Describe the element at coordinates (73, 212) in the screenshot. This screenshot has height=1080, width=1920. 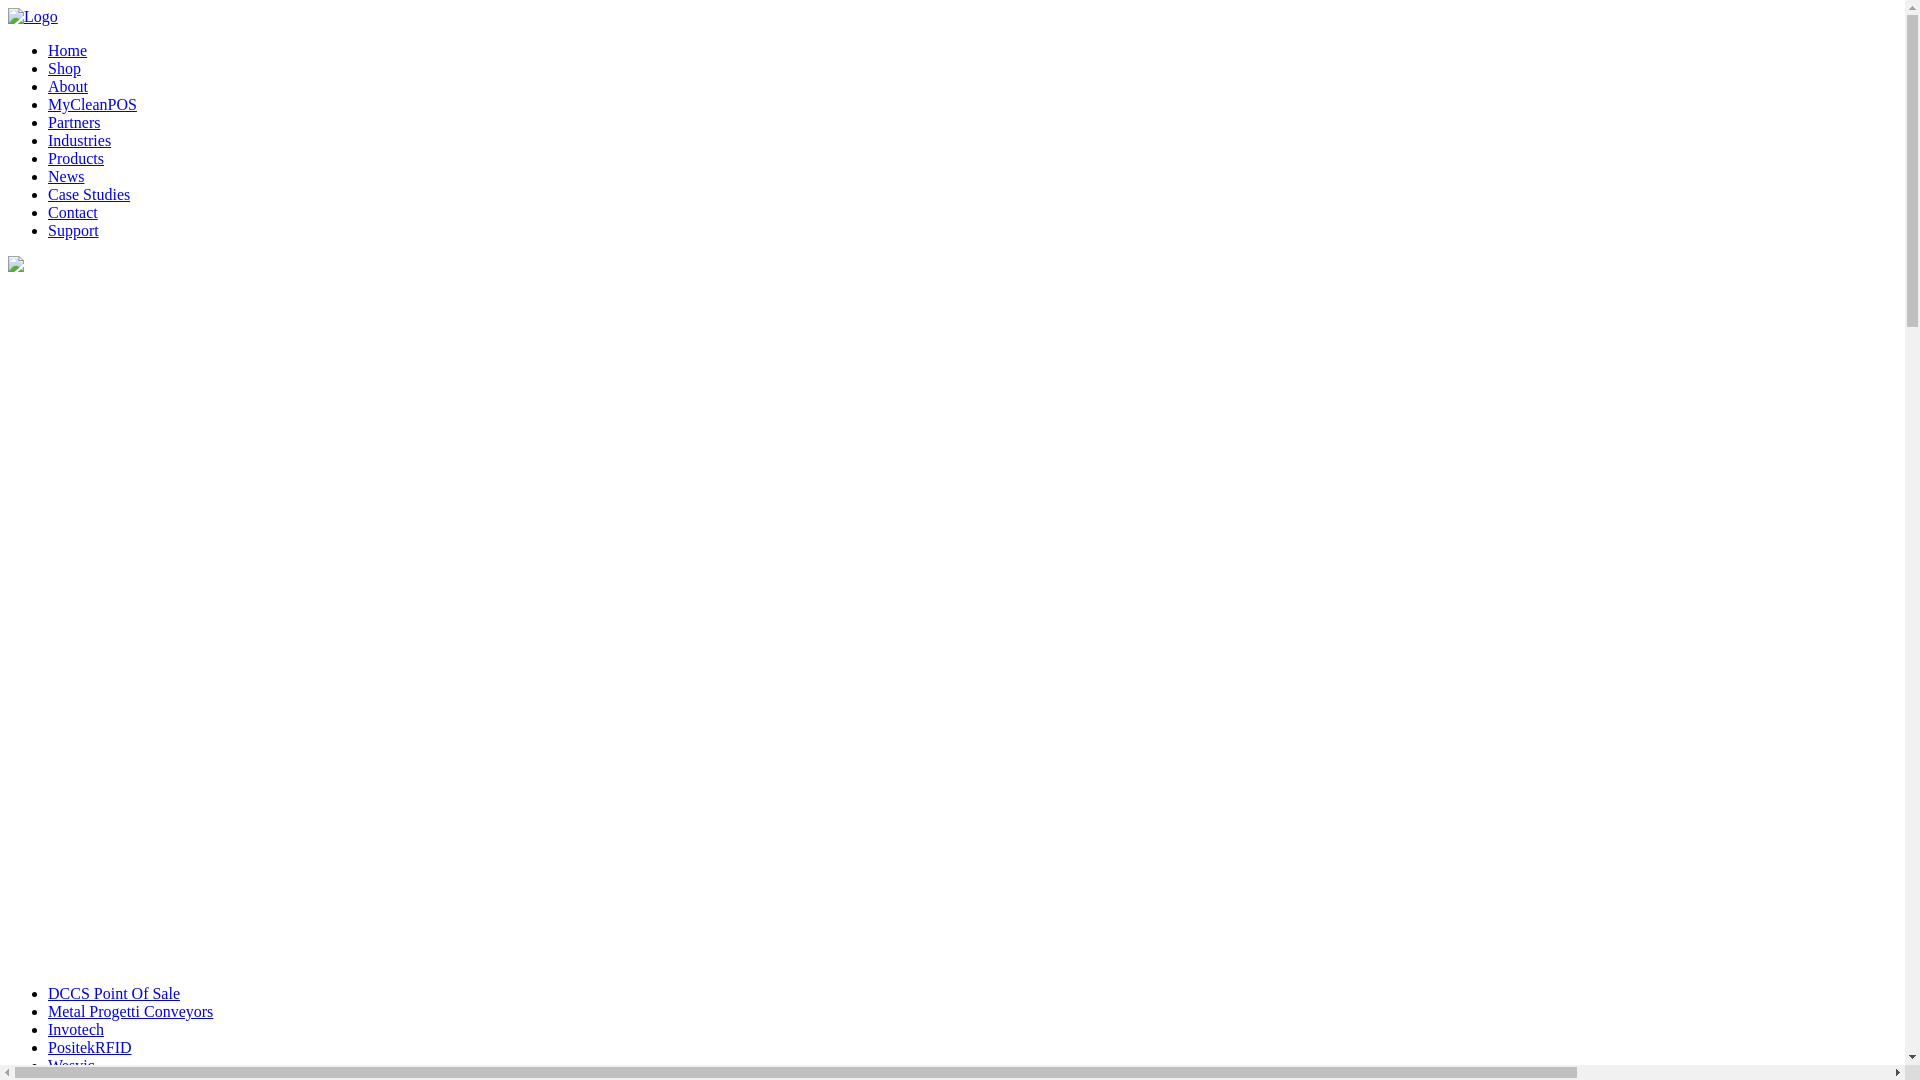
I see `Contact` at that location.